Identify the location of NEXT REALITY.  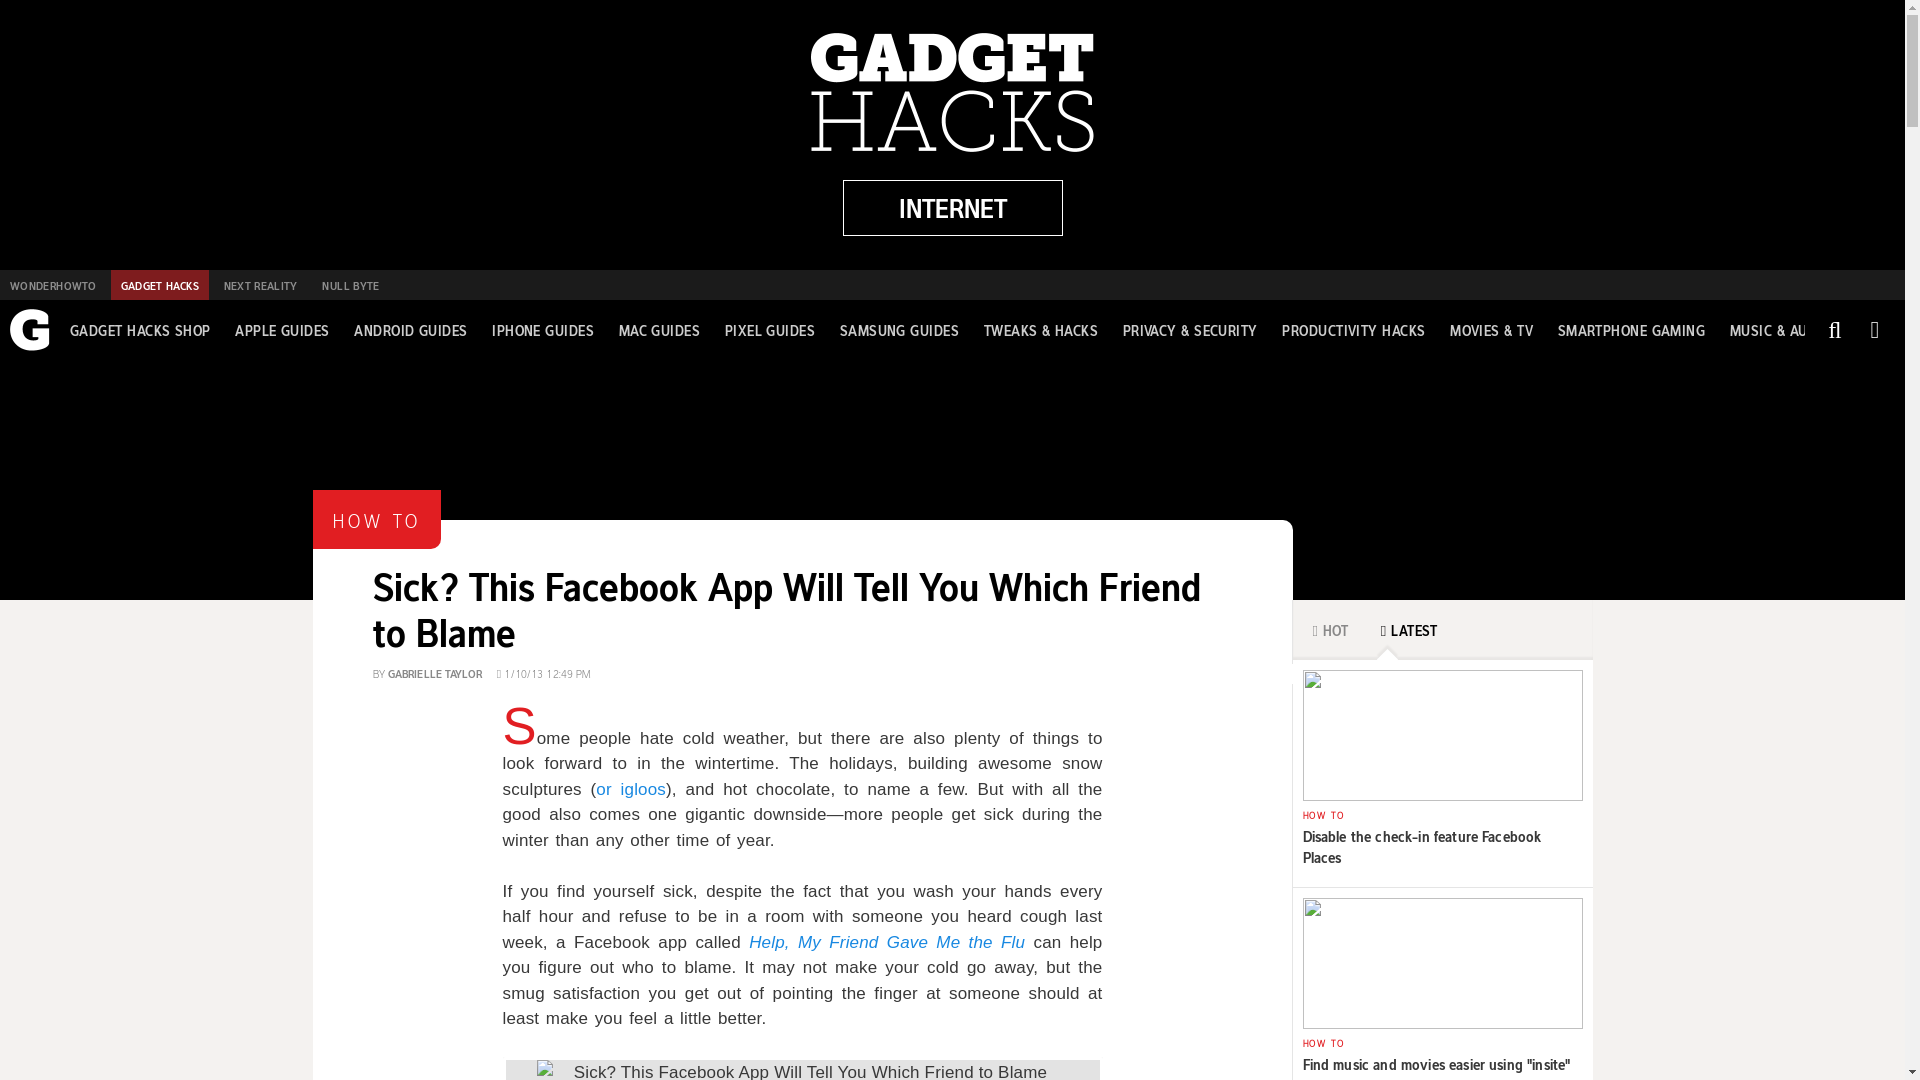
(260, 285).